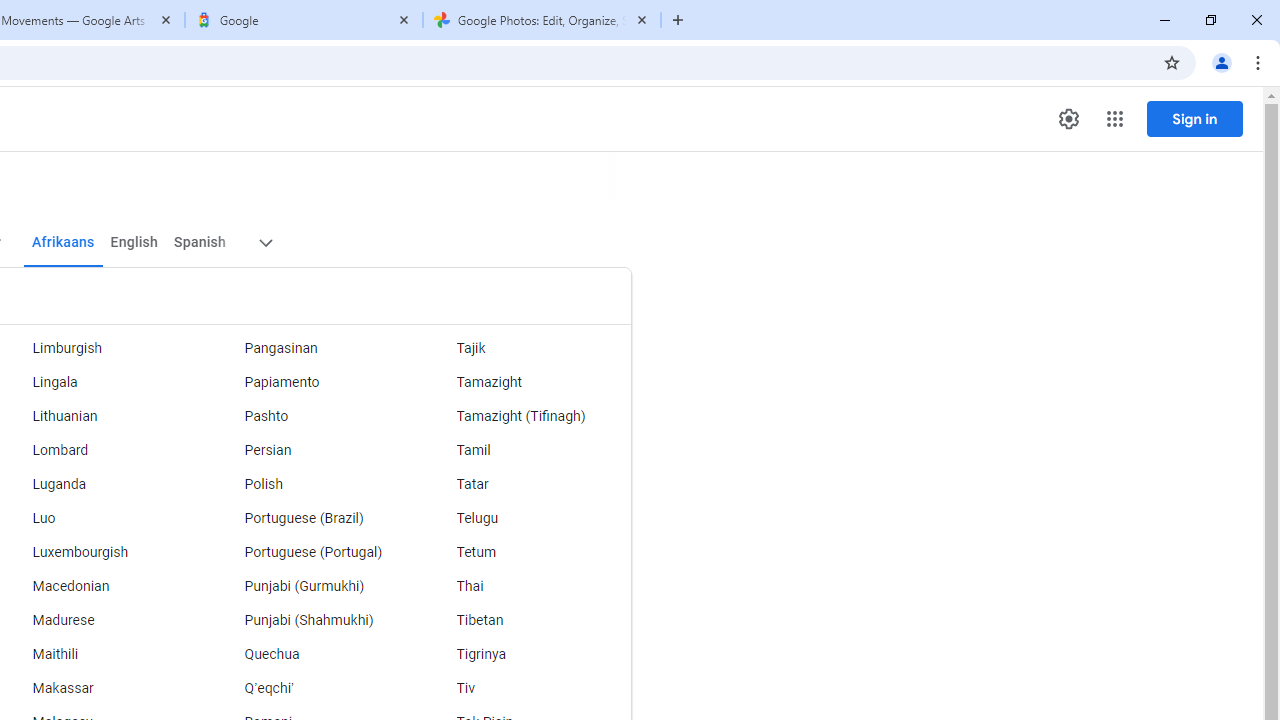 The image size is (1280, 720). What do you see at coordinates (200, 242) in the screenshot?
I see `Spanish` at bounding box center [200, 242].